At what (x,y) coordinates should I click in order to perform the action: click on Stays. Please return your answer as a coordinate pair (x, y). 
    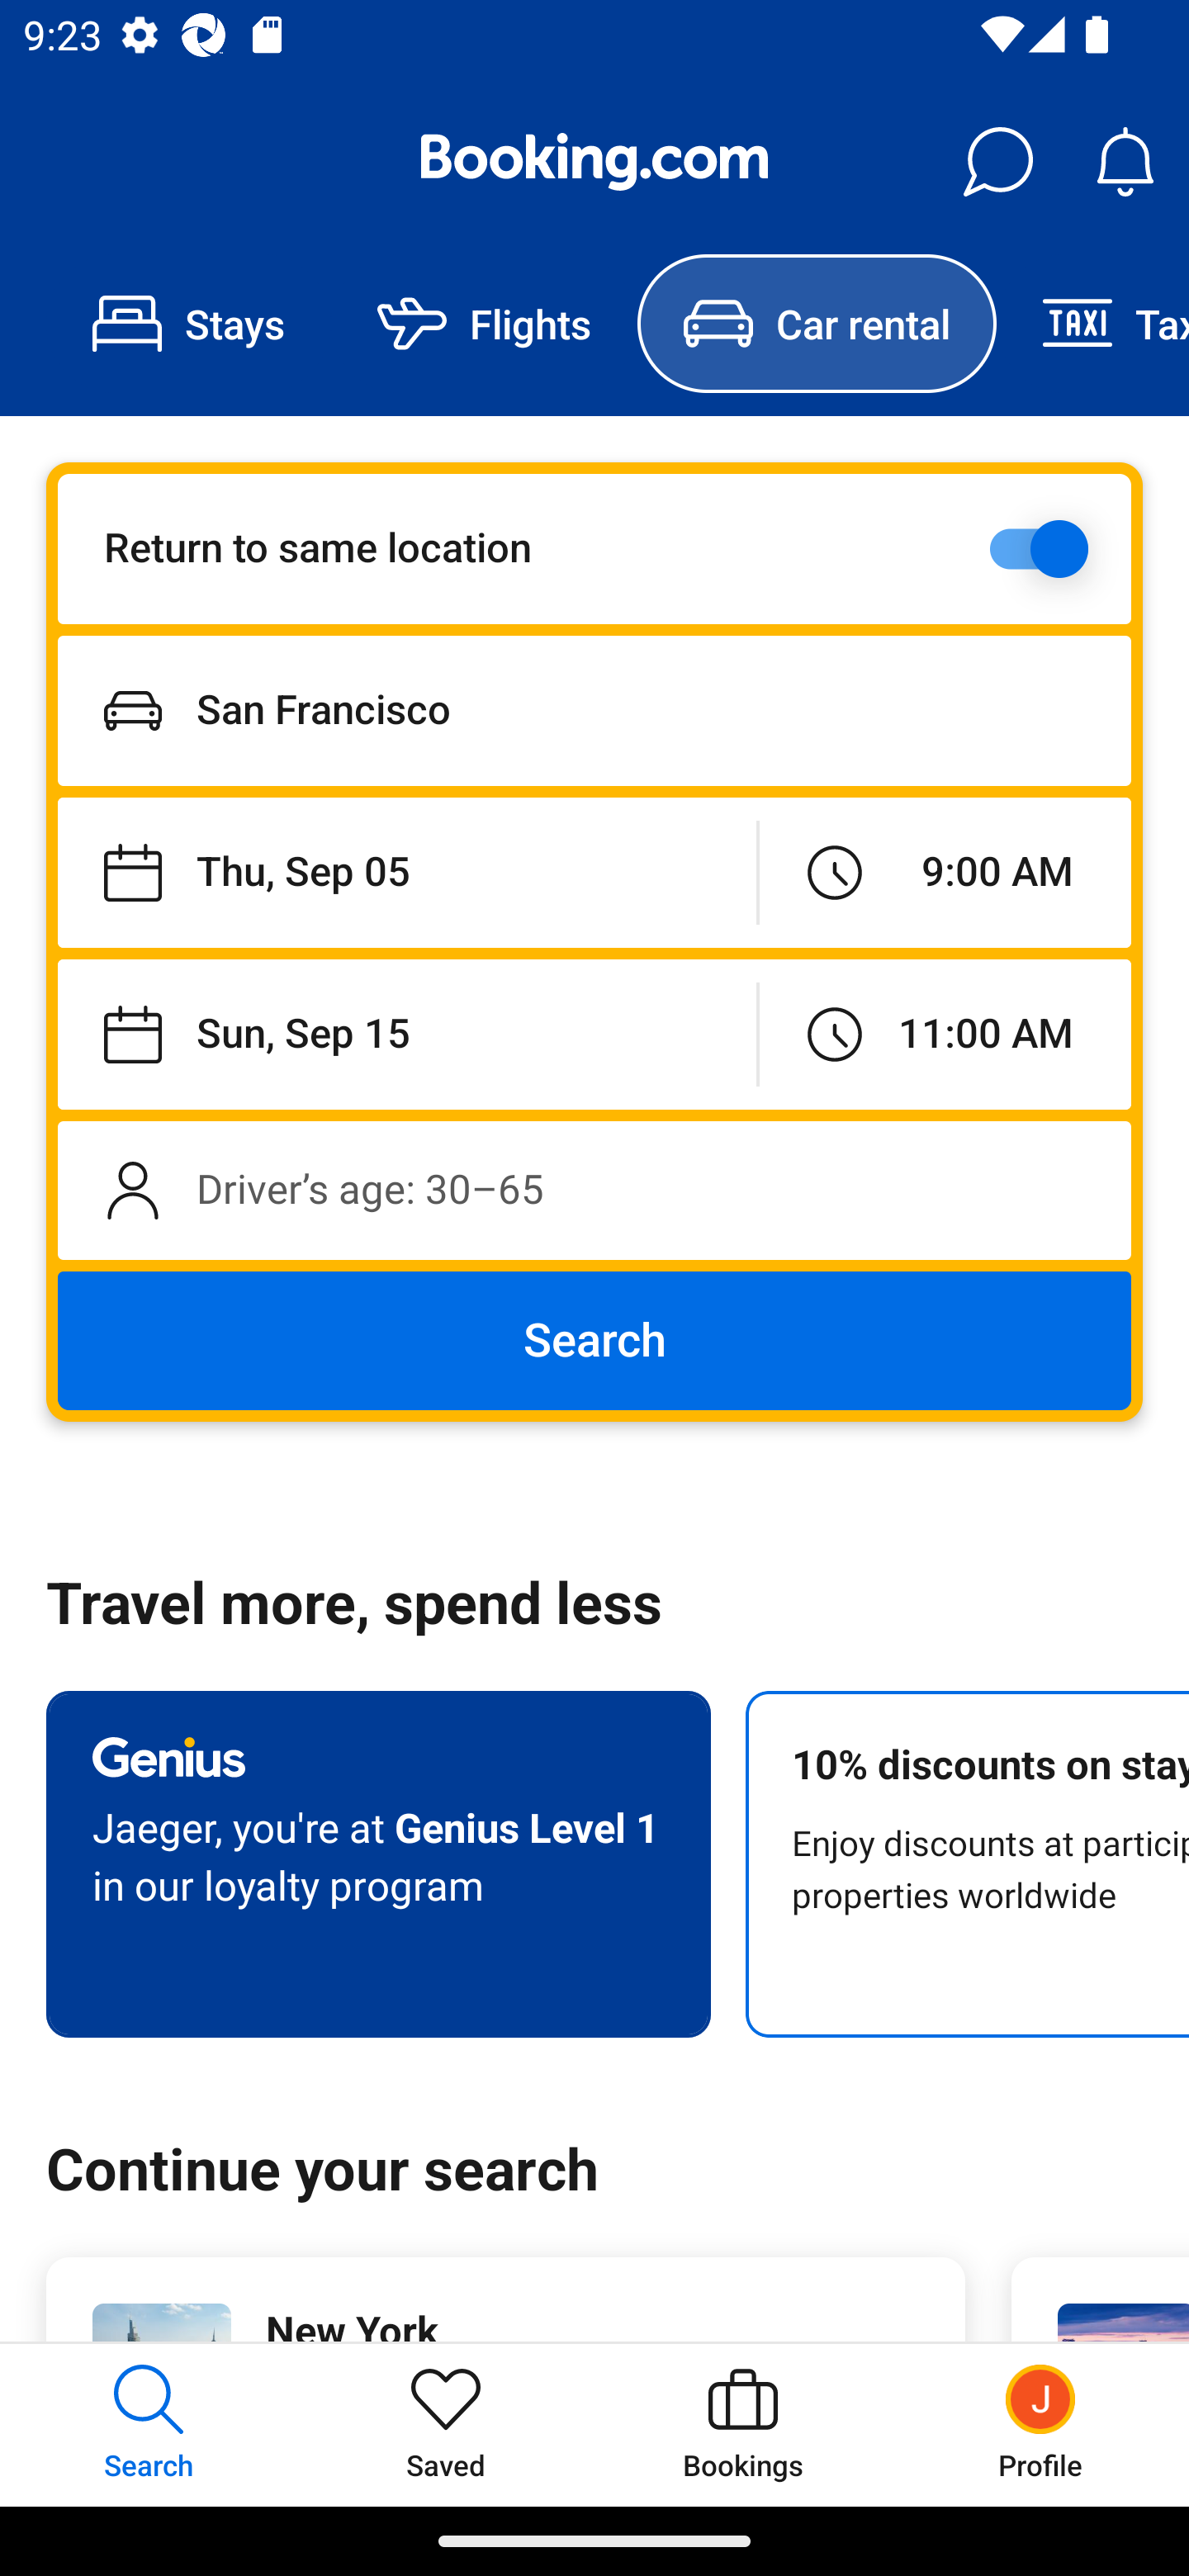
    Looking at the image, I should click on (188, 324).